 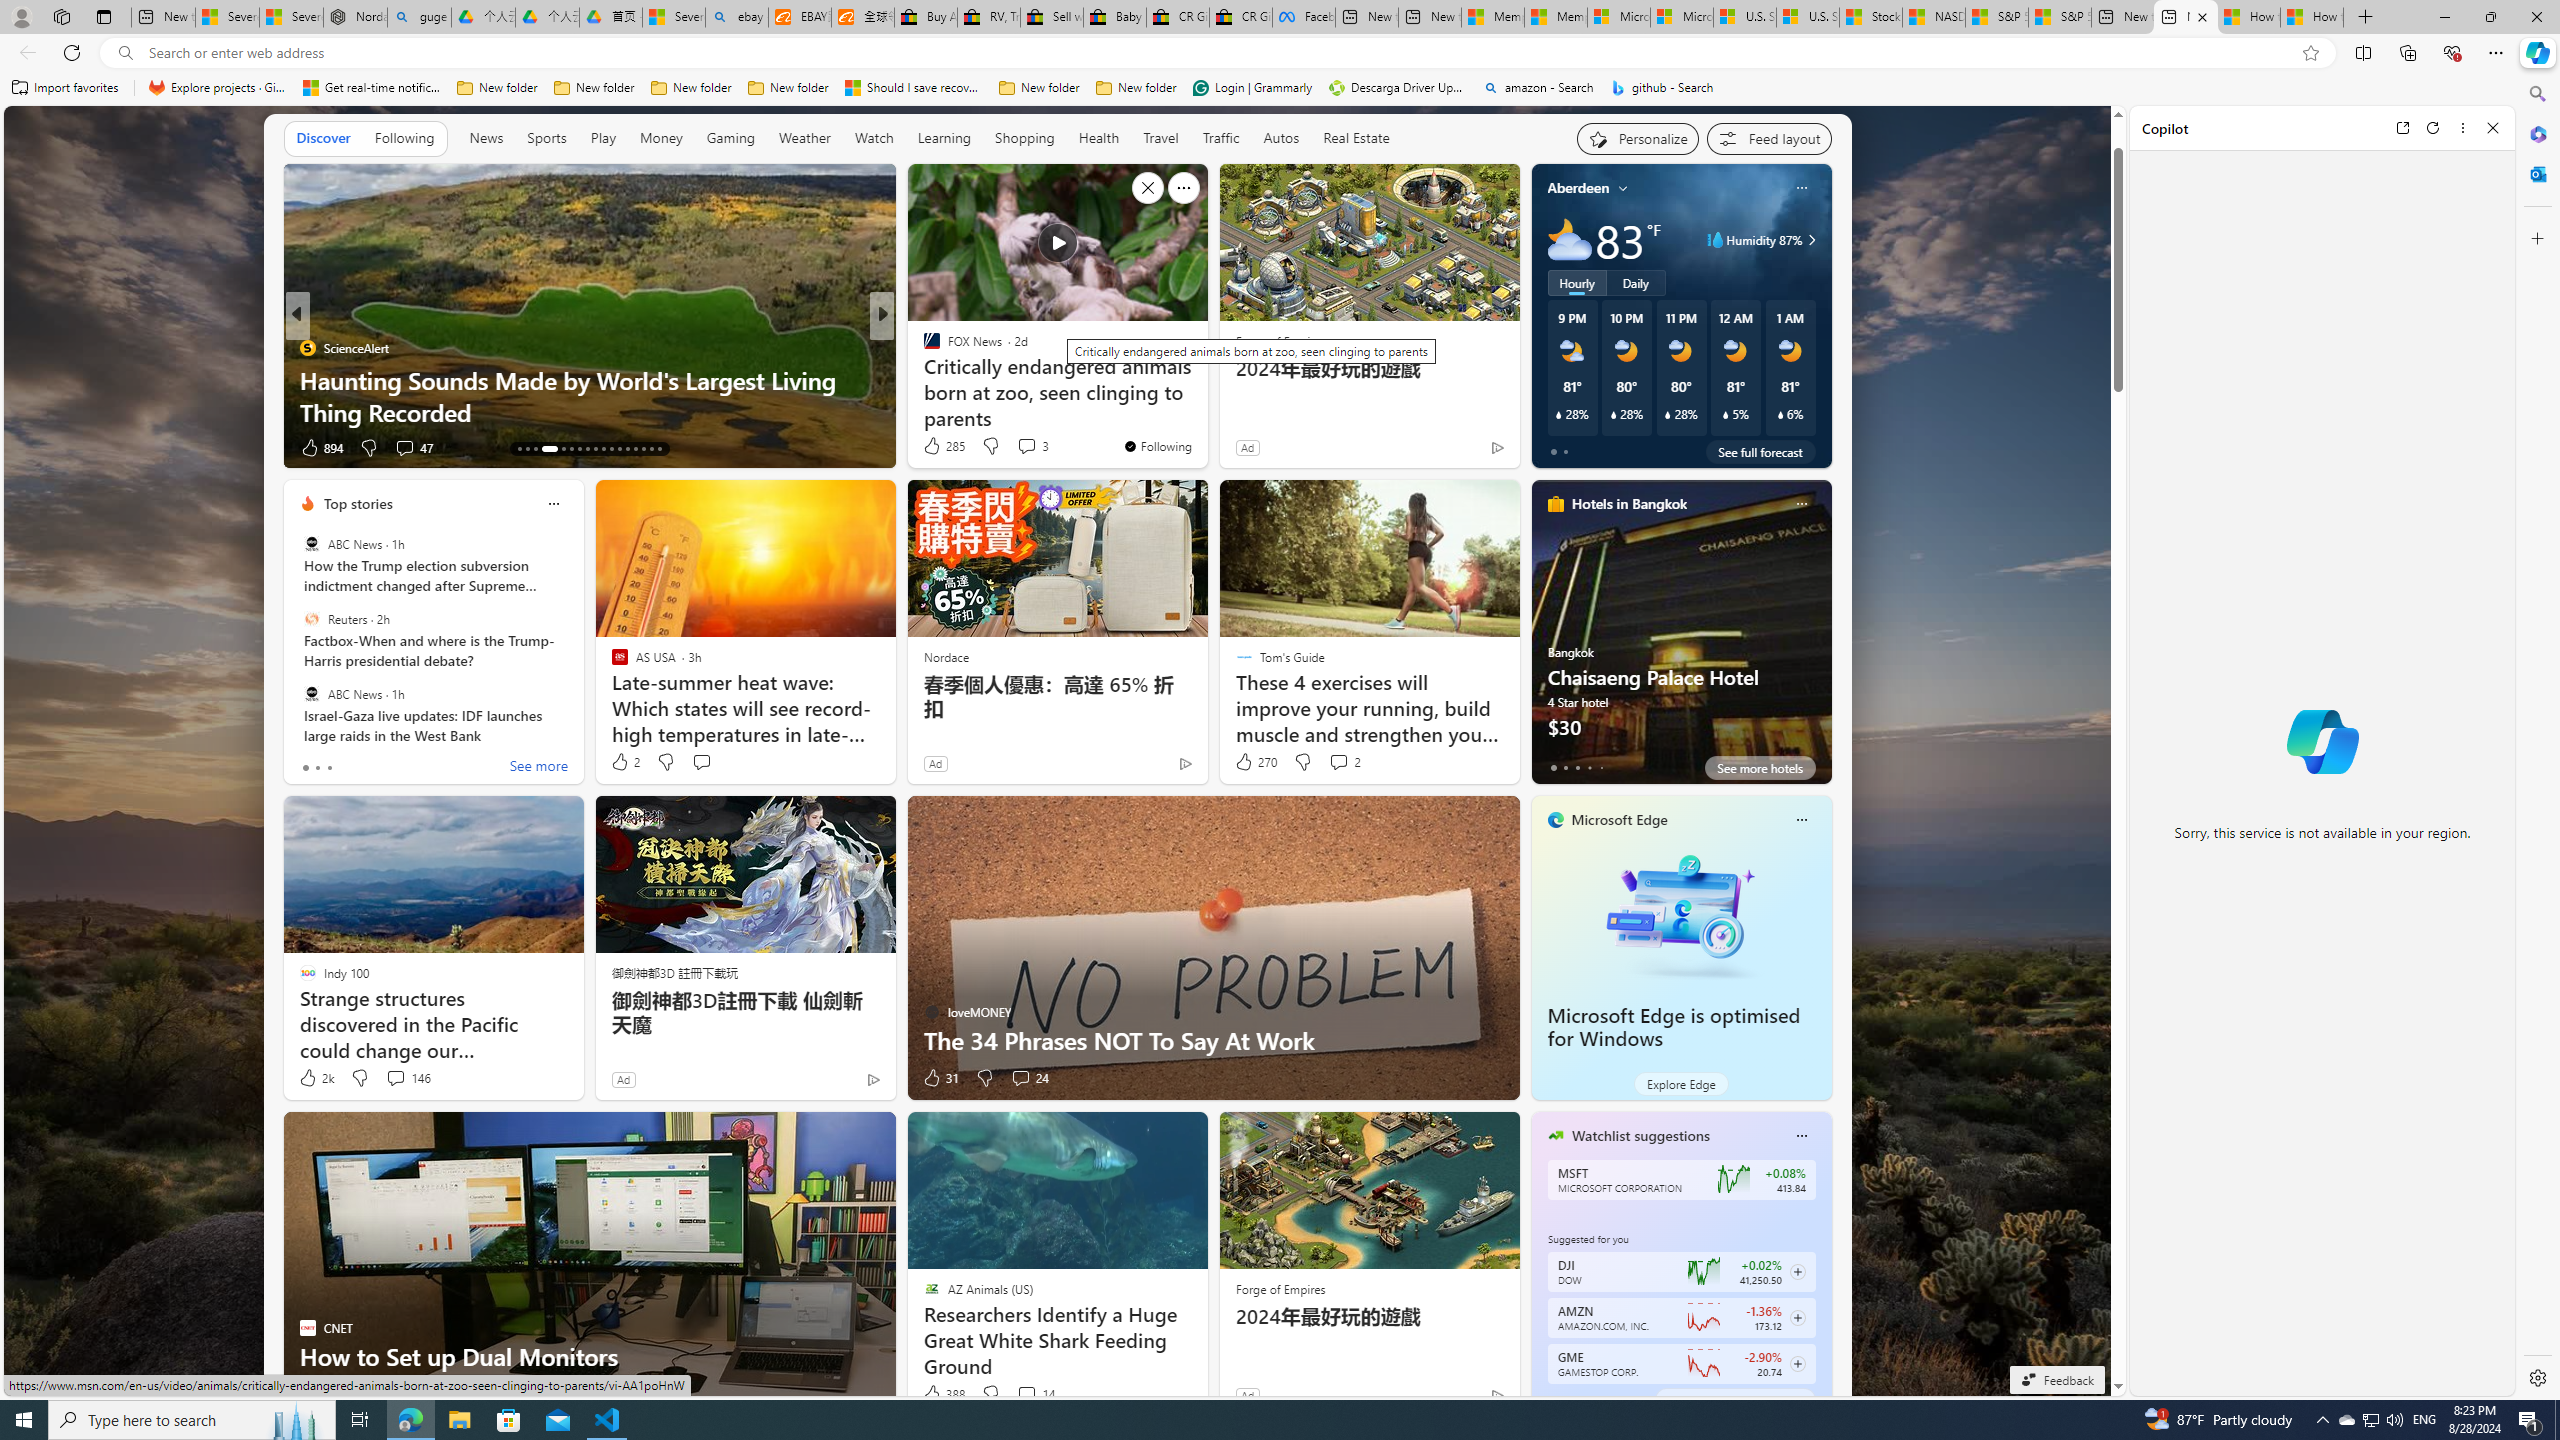 I want to click on 36 Like, so click(x=318, y=448).